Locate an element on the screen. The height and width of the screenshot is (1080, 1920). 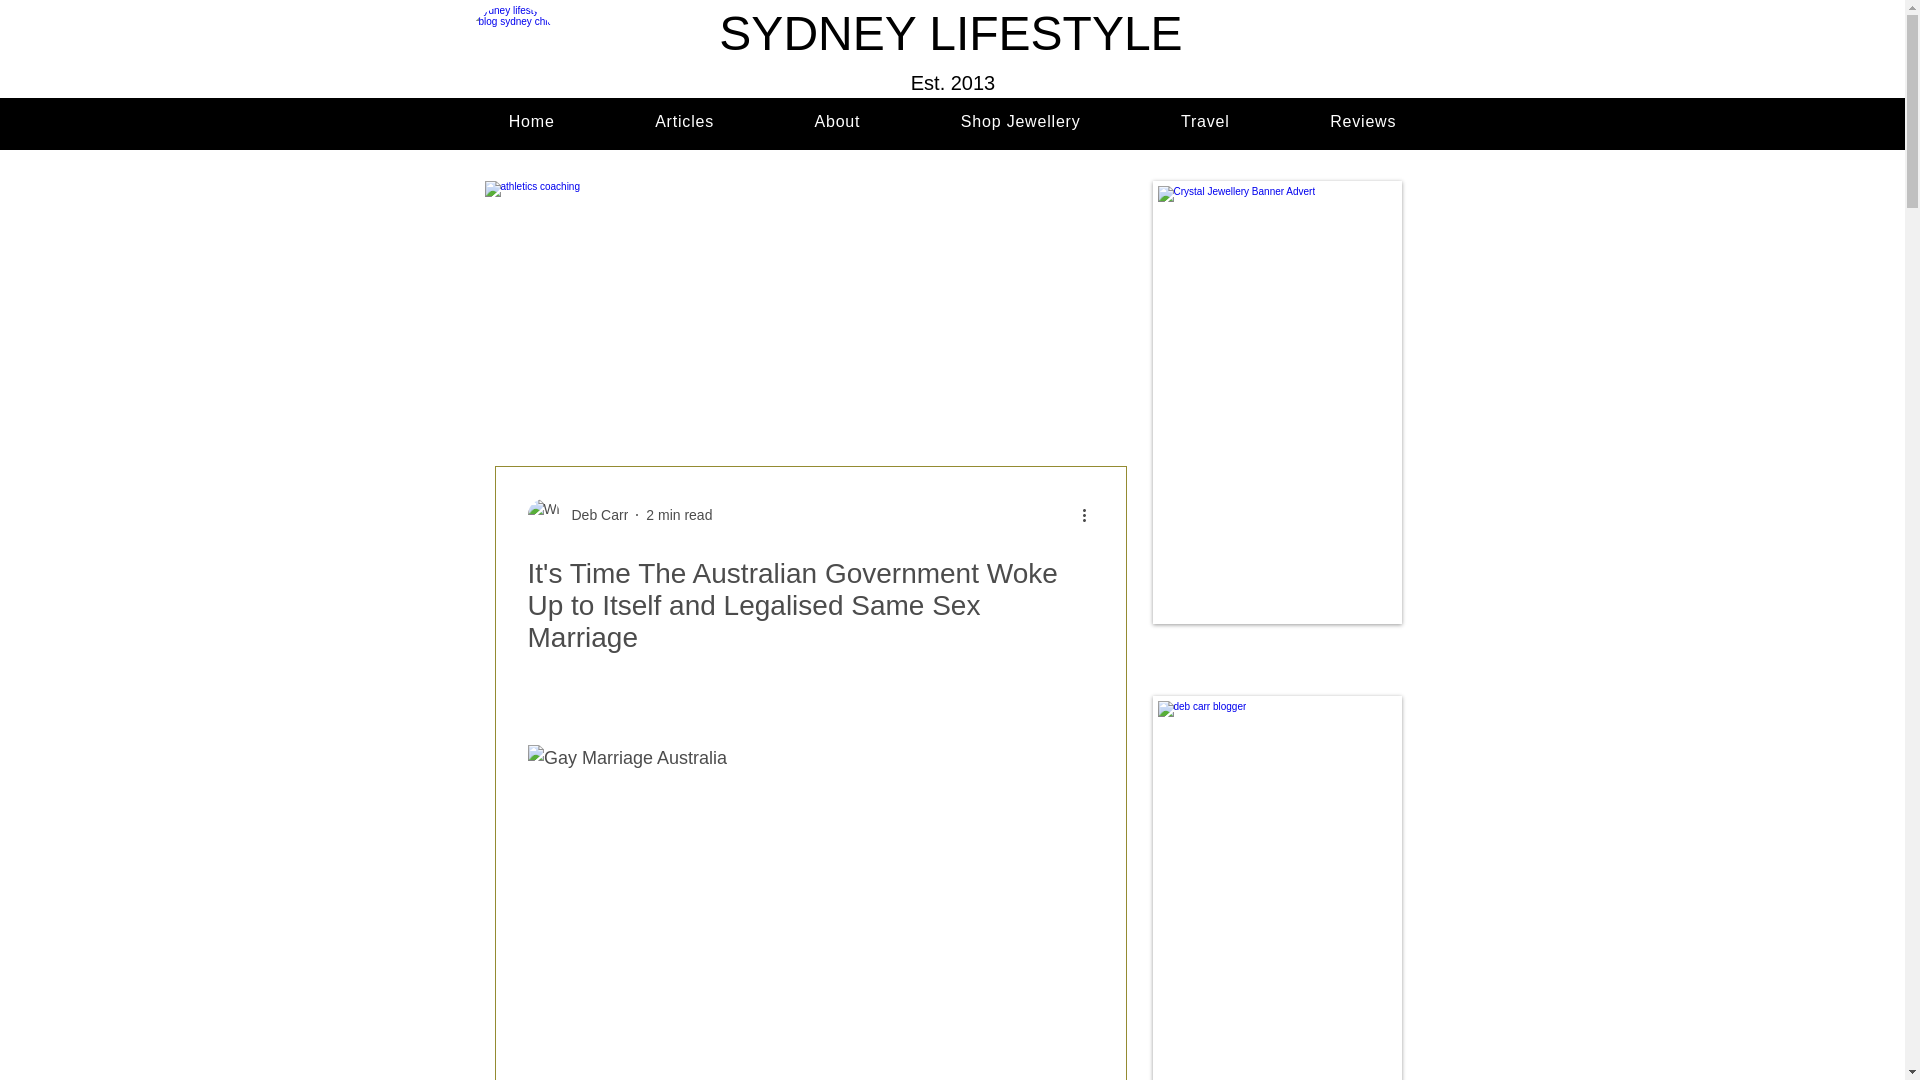
Reviews is located at coordinates (1364, 122).